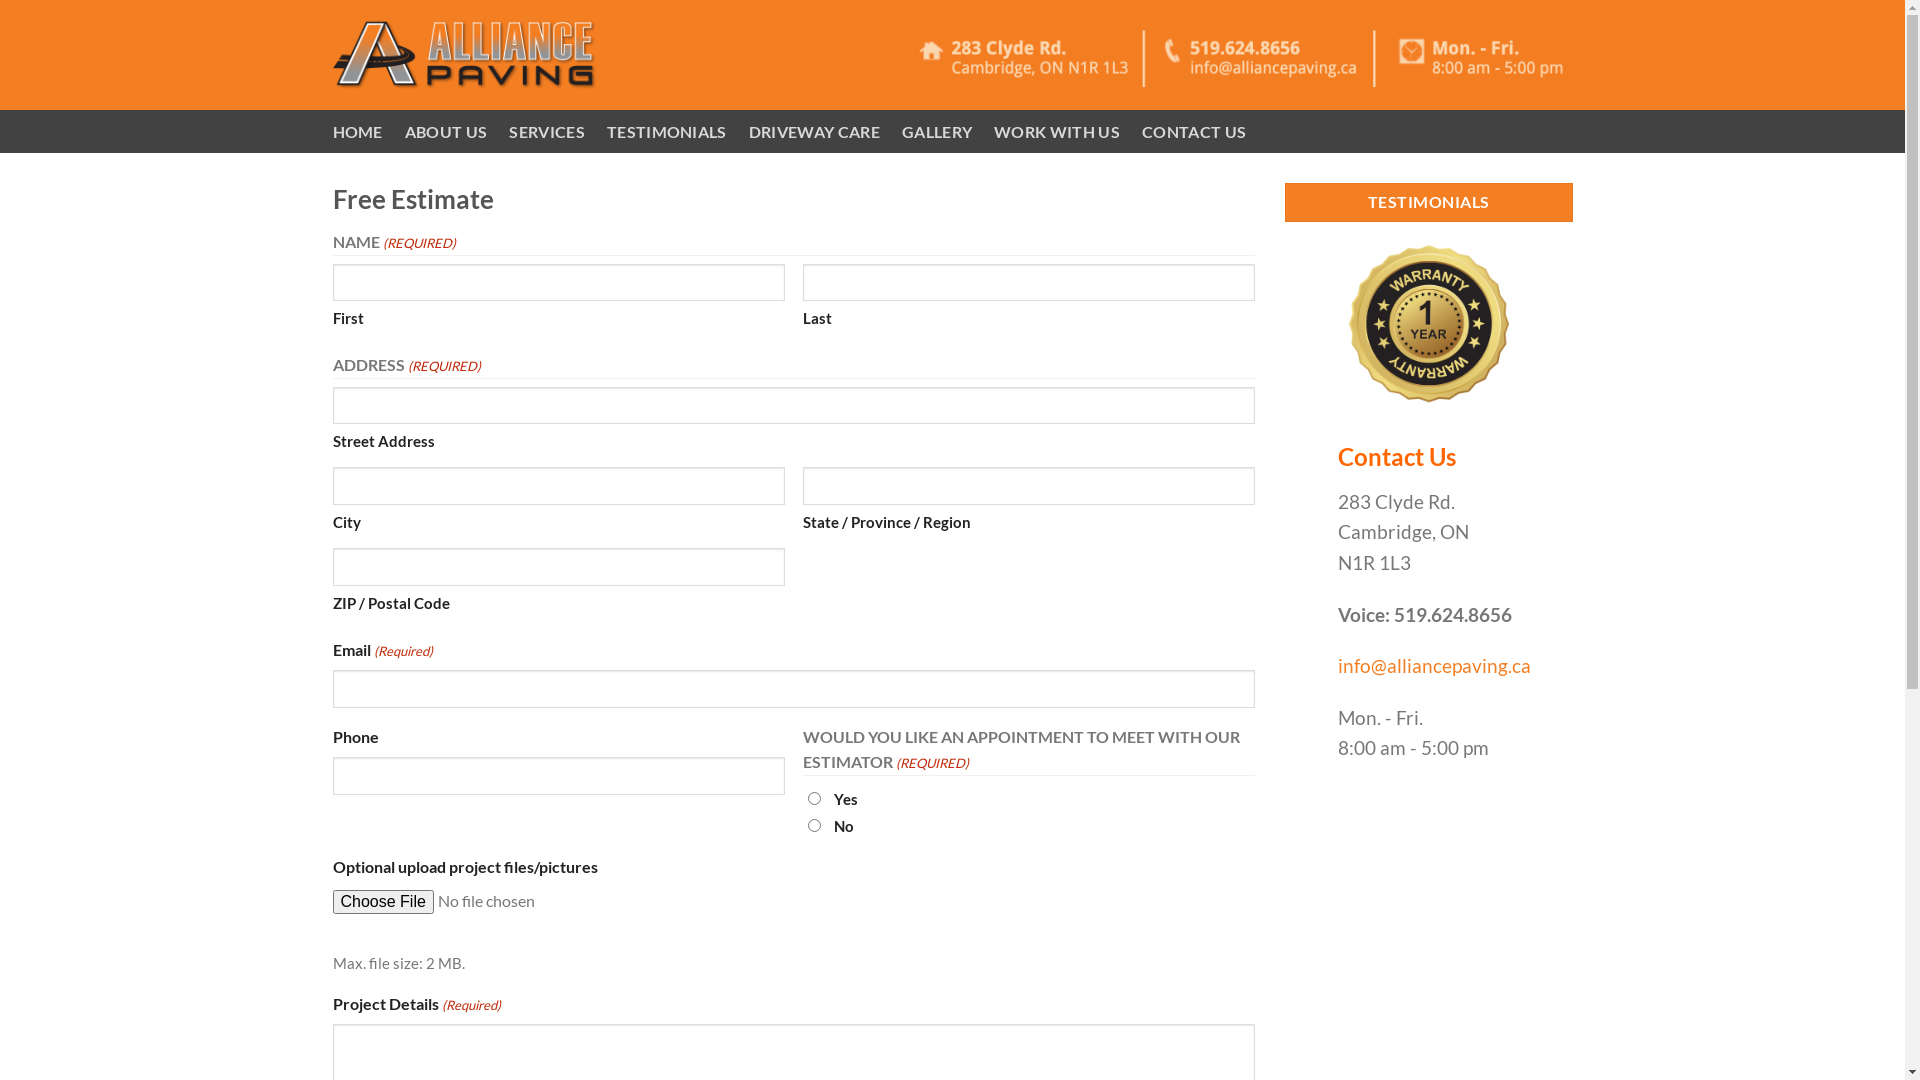 The height and width of the screenshot is (1080, 1920). I want to click on CONTACT US, so click(1194, 132).